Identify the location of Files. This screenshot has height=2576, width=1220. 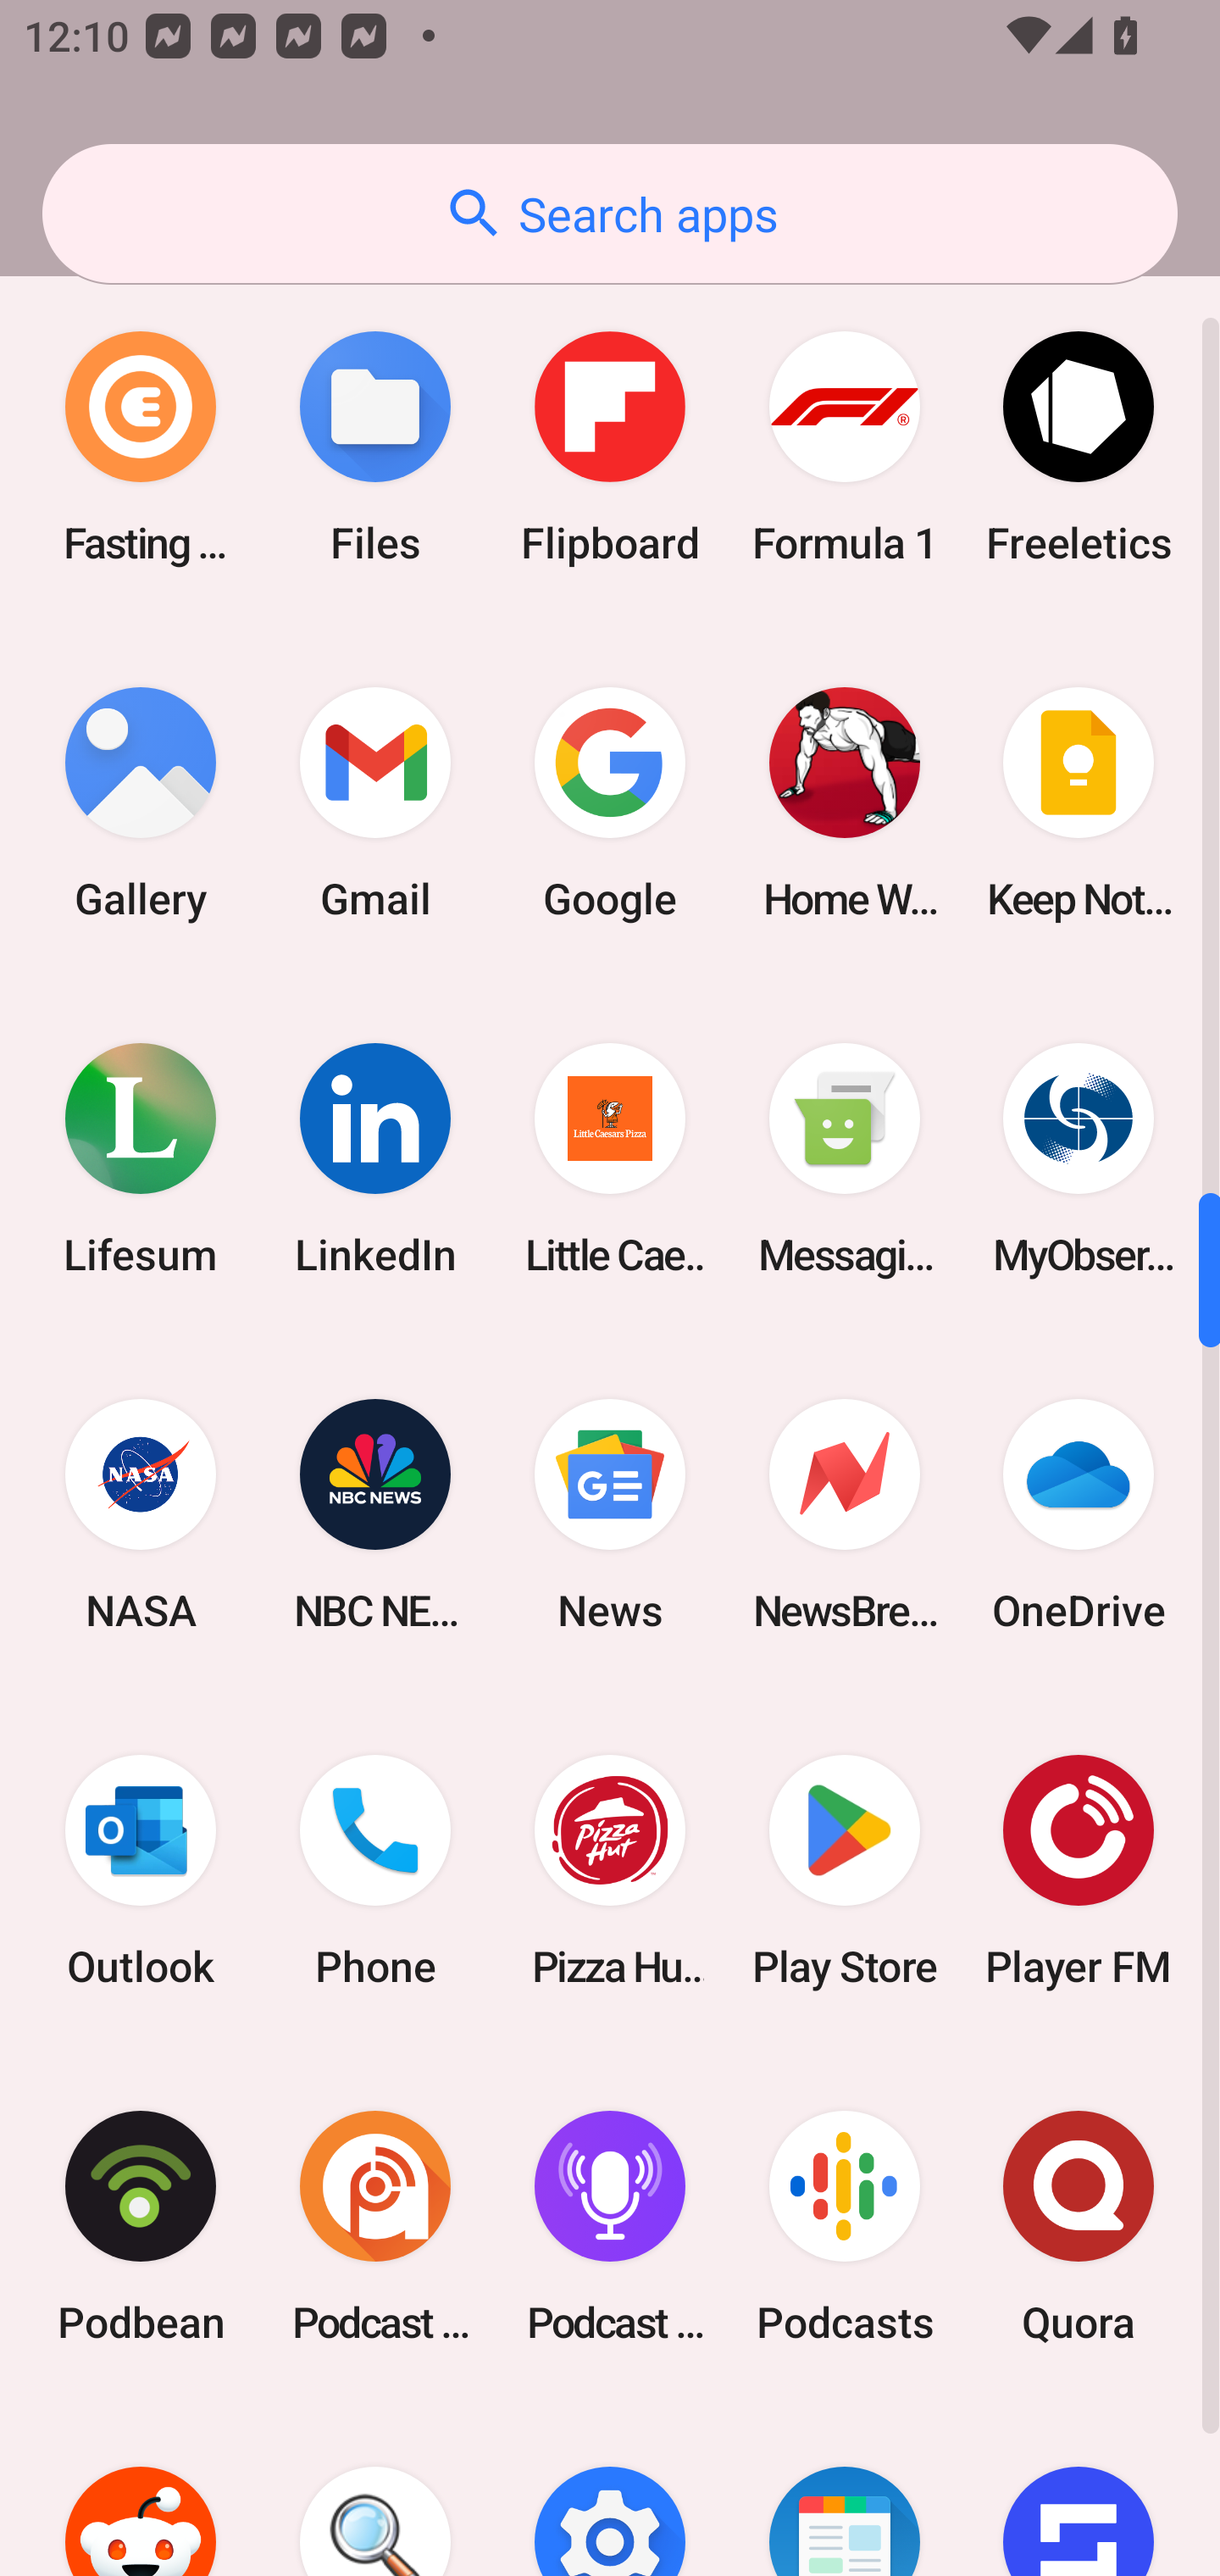
(375, 447).